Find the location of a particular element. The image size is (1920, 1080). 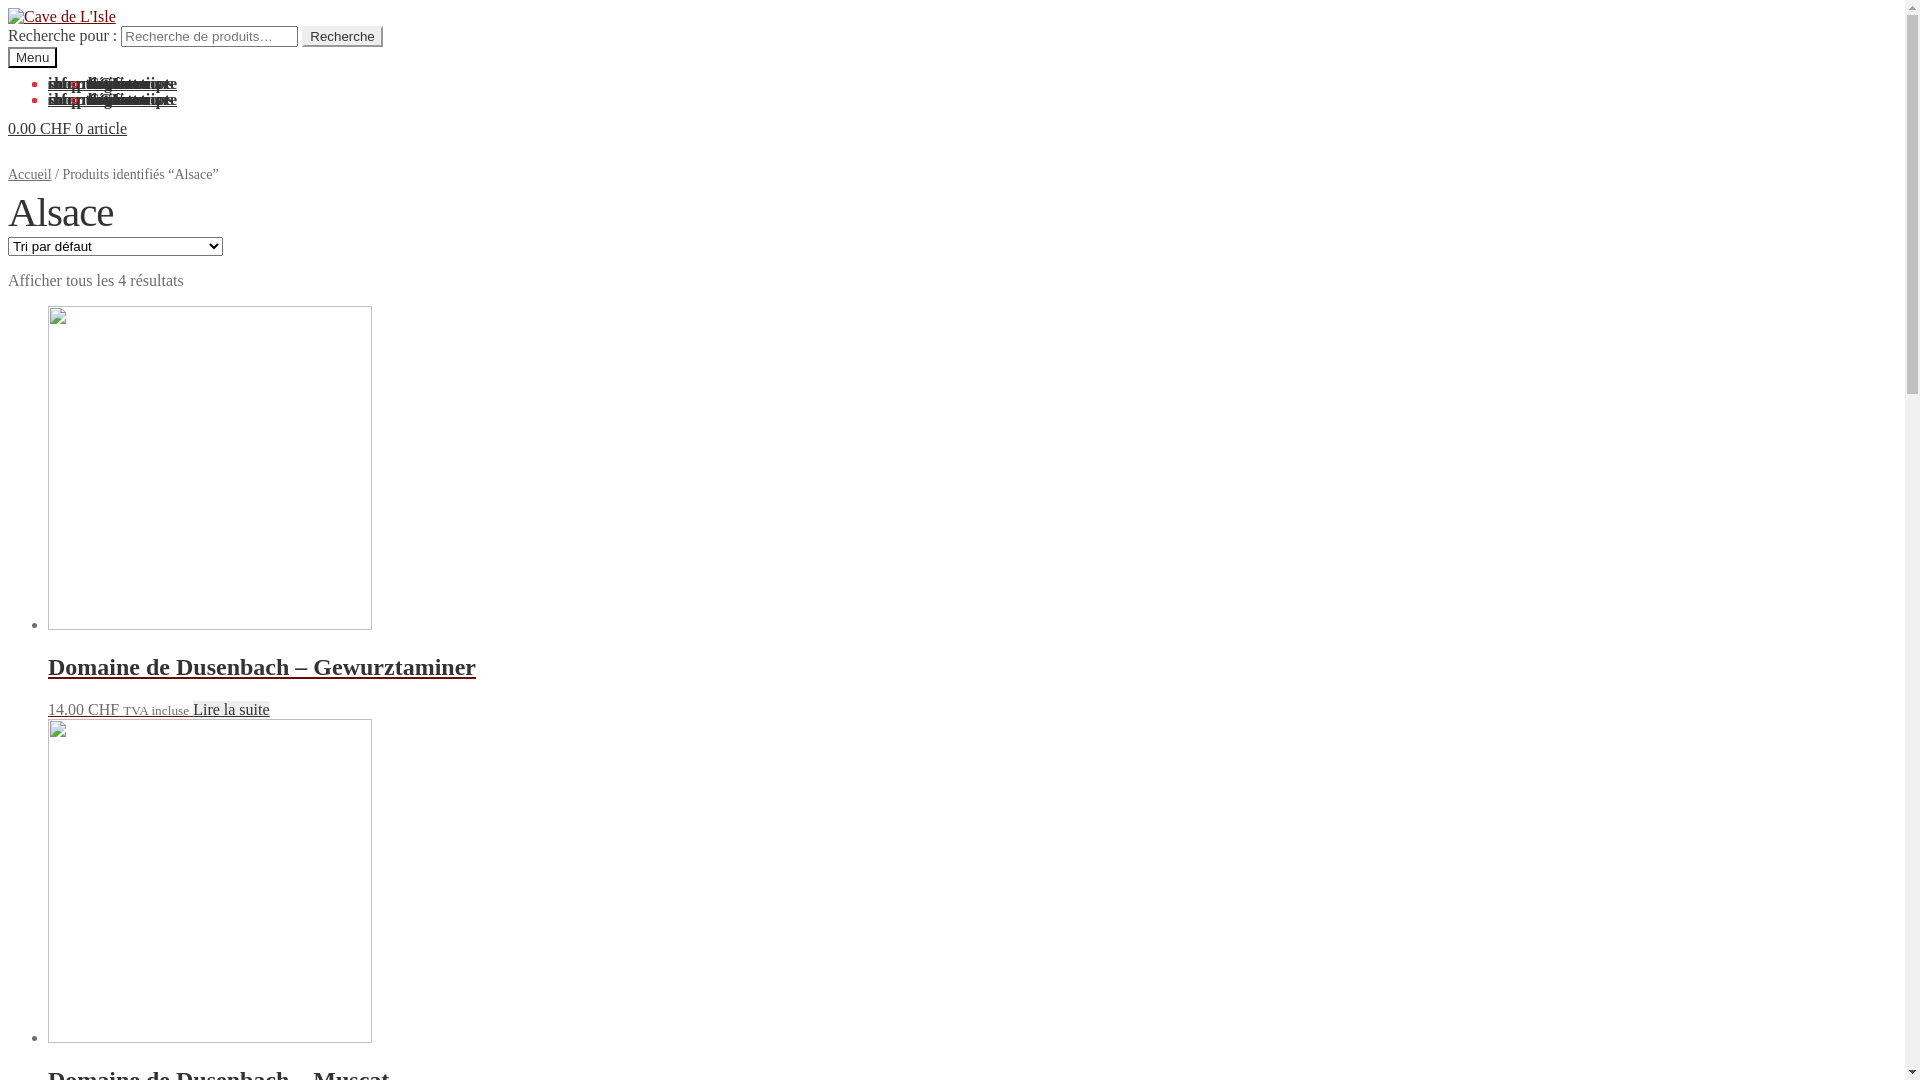

contact is located at coordinates (113, 100).